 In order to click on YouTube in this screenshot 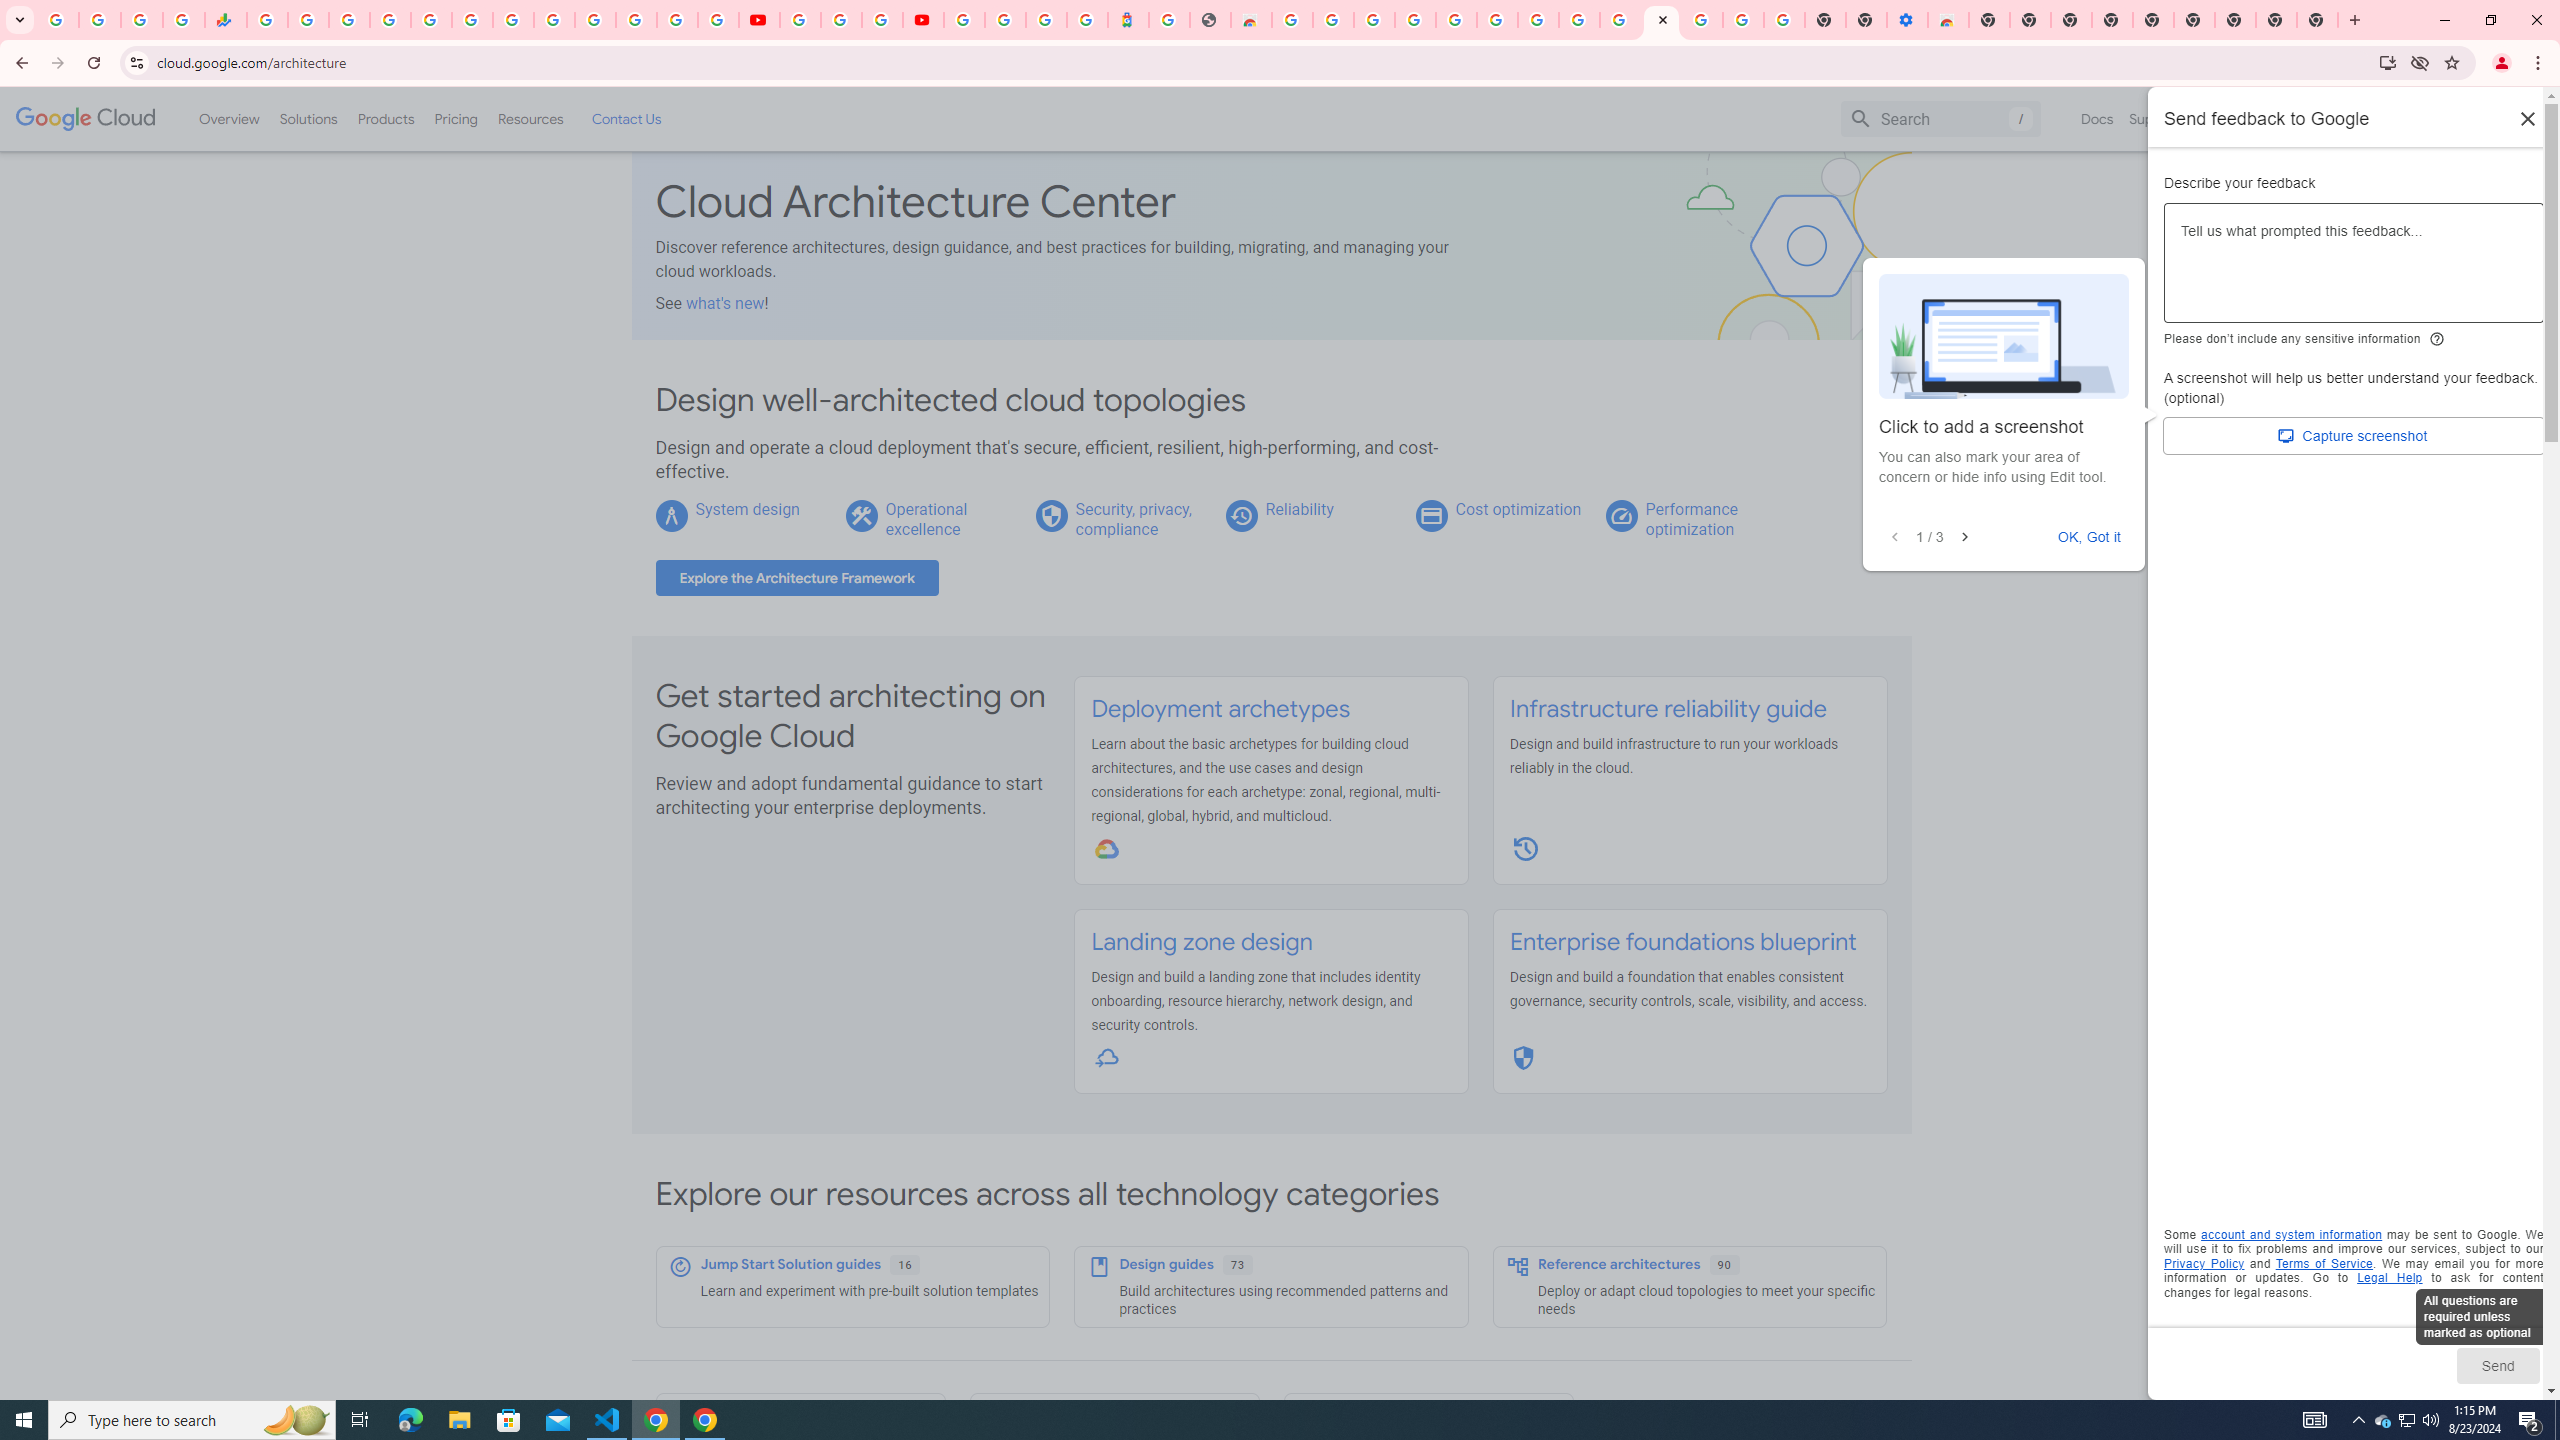, I will do `click(800, 20)`.